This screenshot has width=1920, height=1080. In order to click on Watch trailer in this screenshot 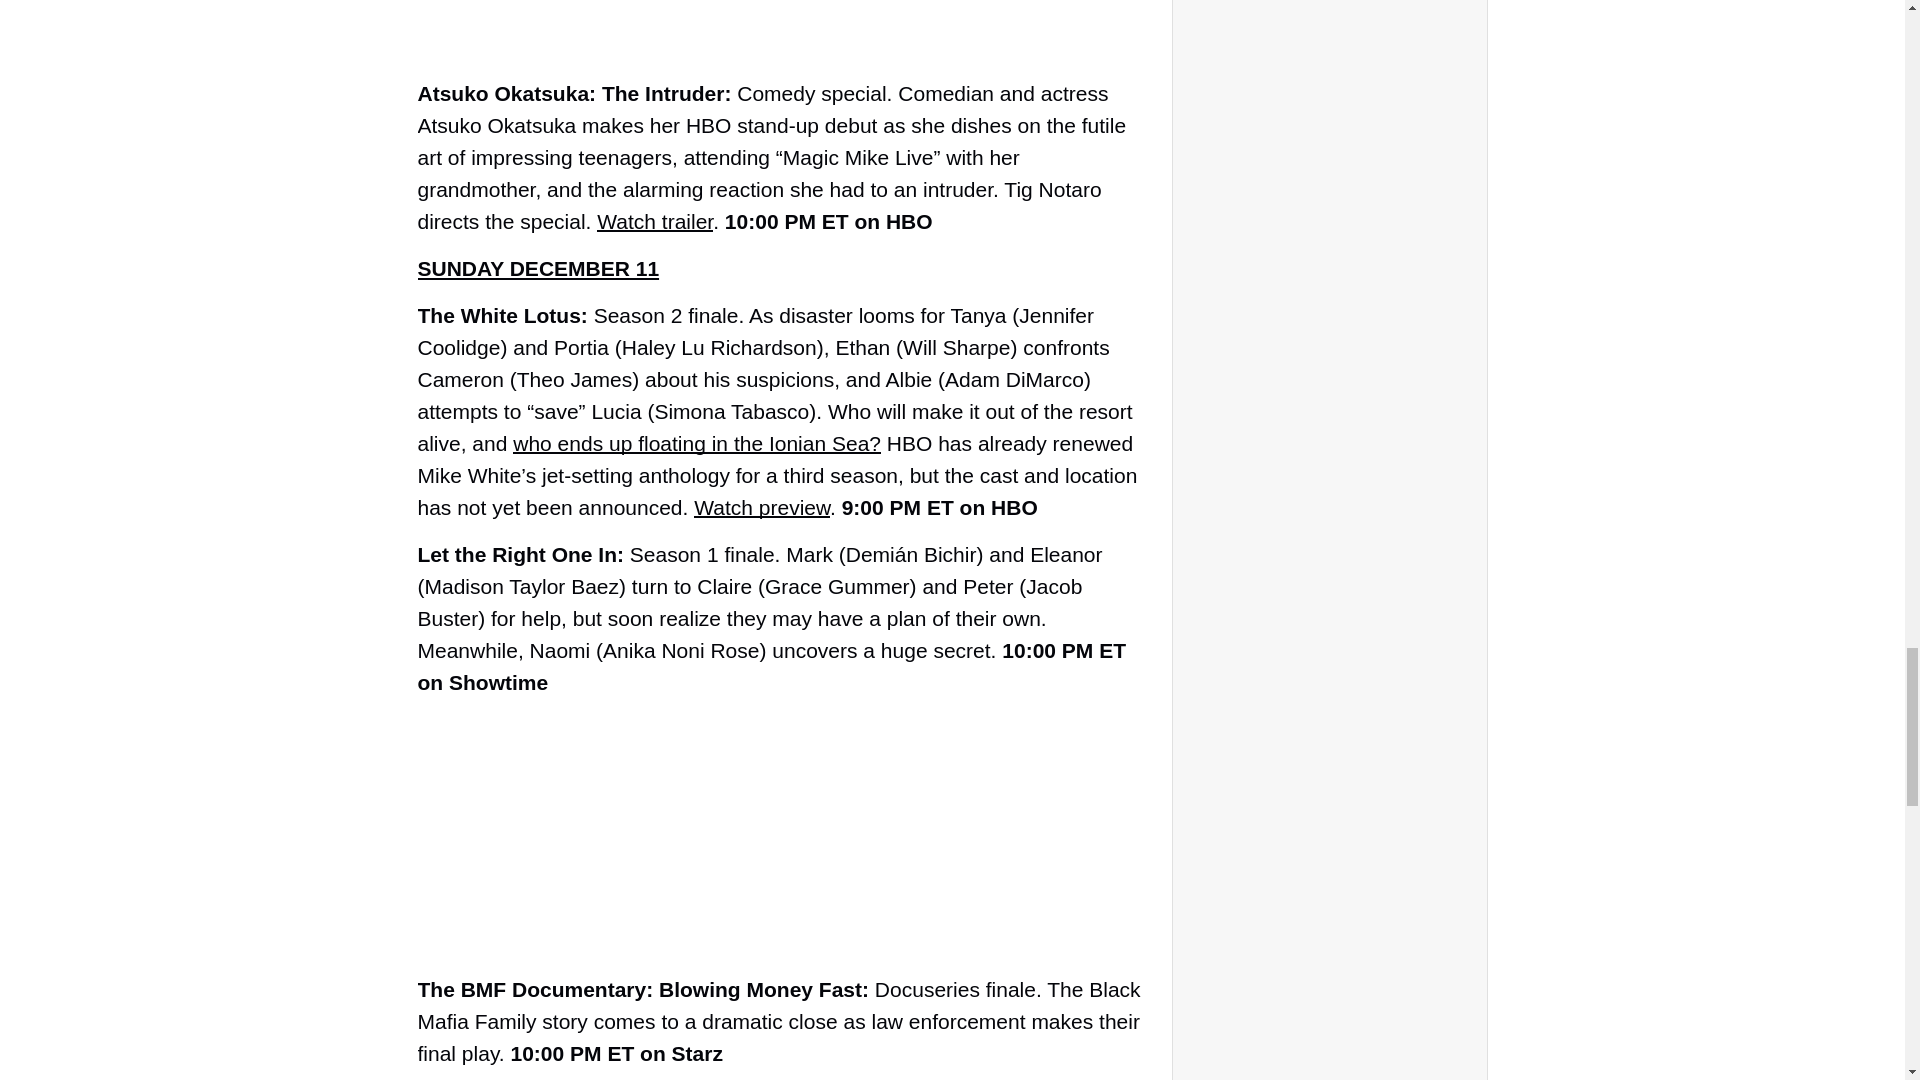, I will do `click(654, 221)`.